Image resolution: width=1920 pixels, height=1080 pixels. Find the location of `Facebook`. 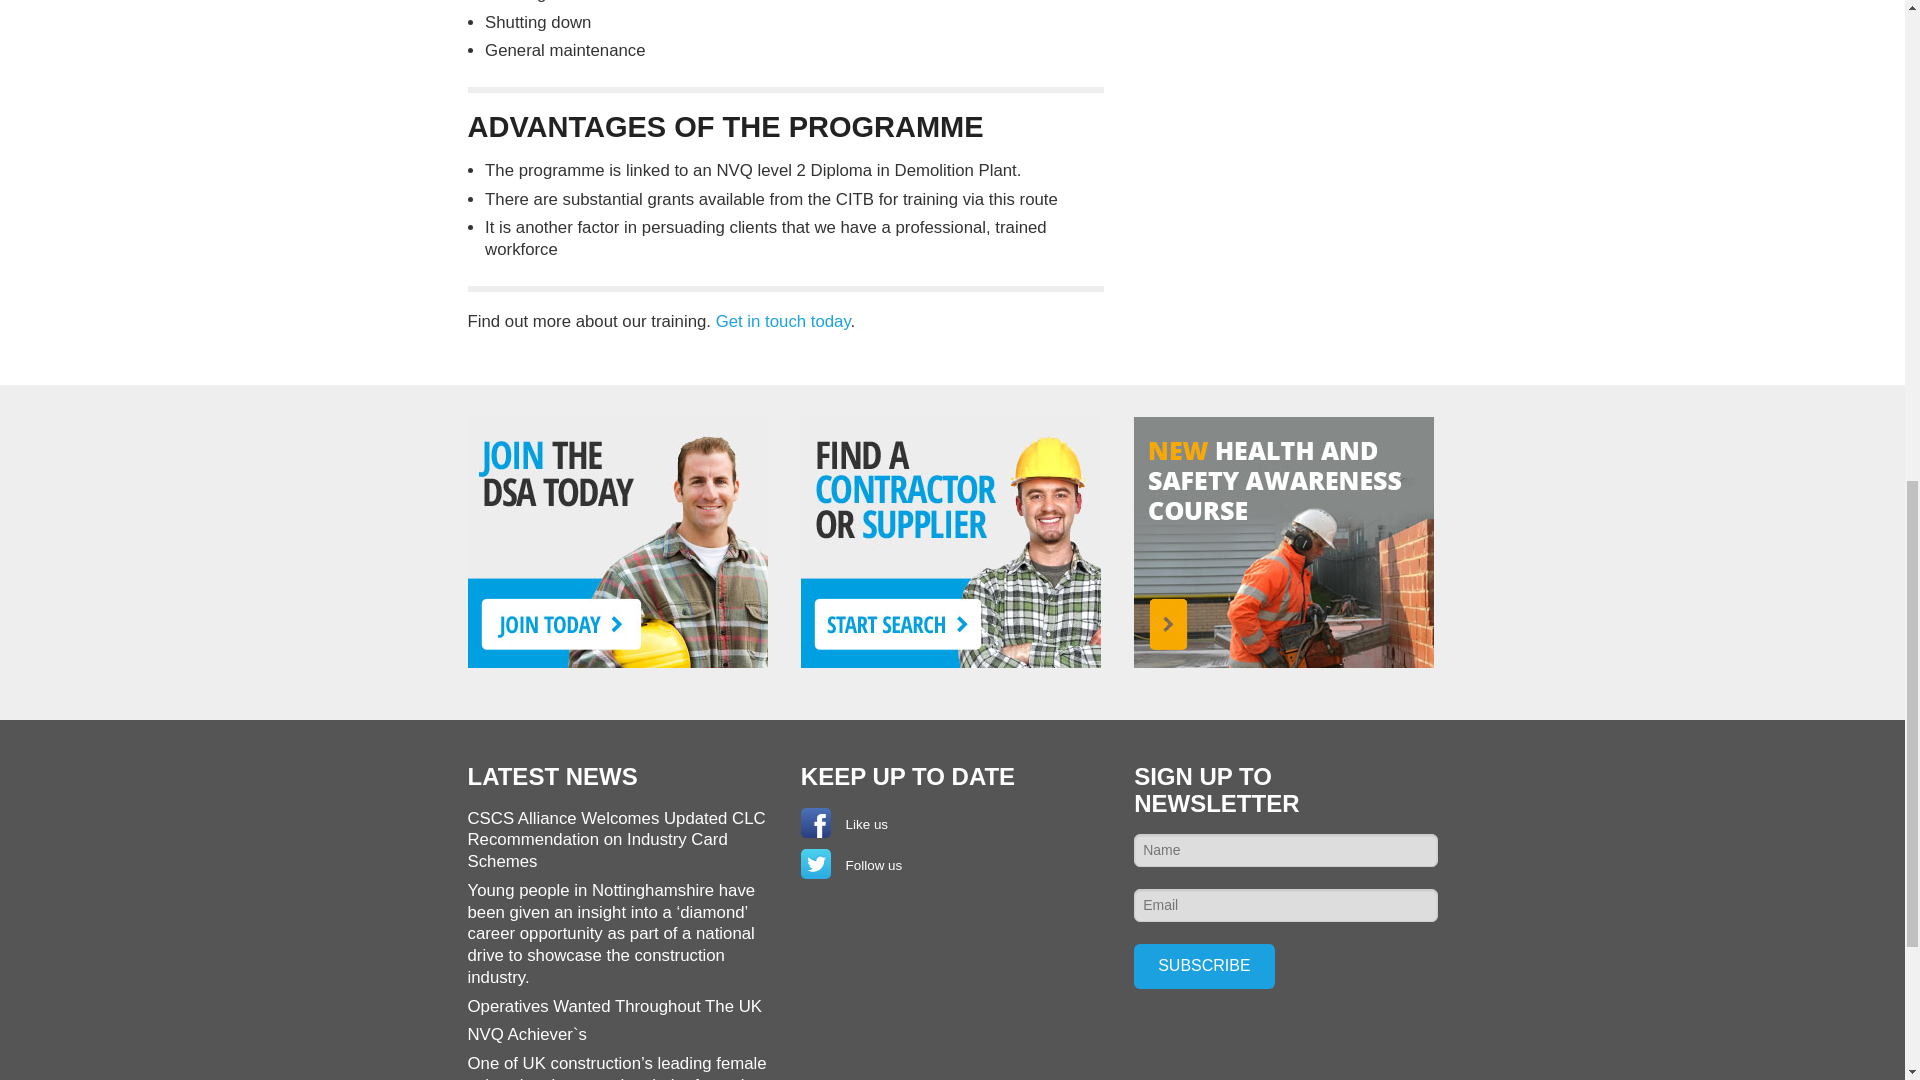

Facebook is located at coordinates (816, 822).